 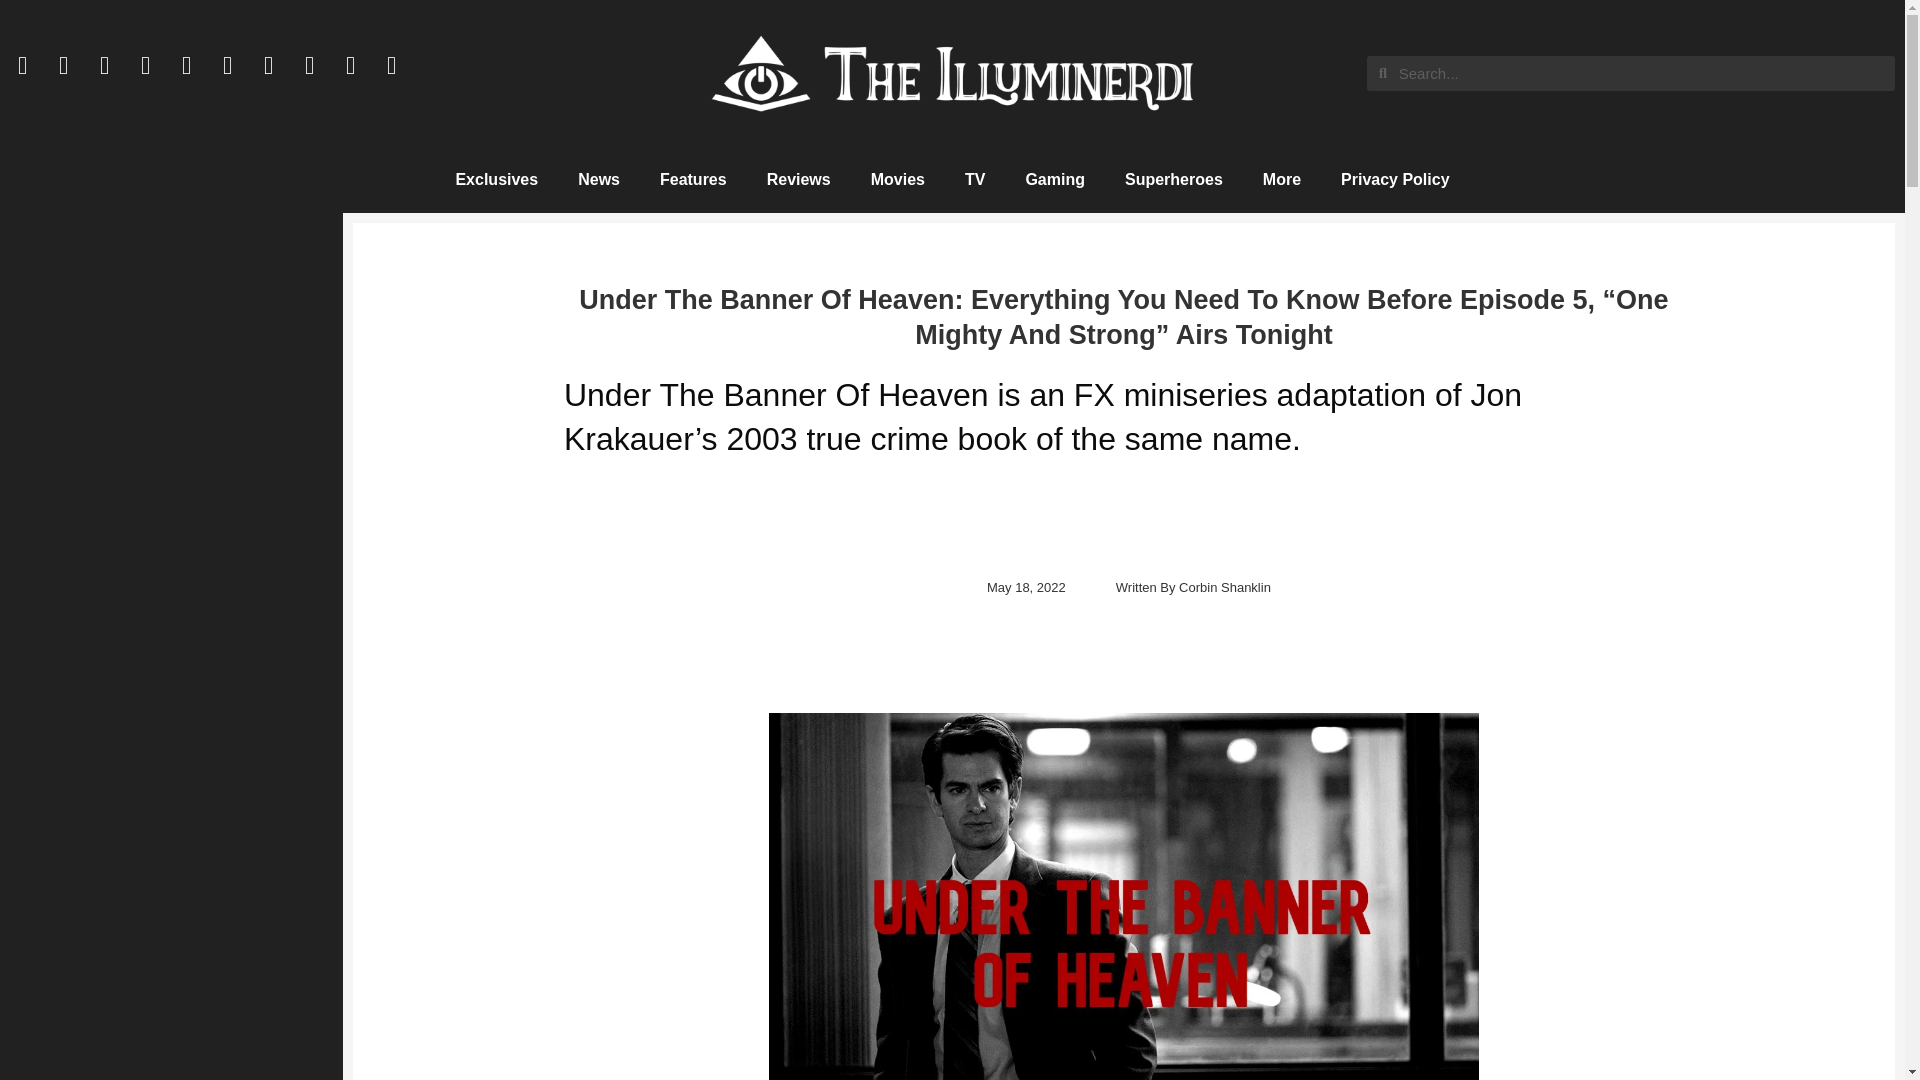 I want to click on Movies, so click(x=897, y=180).